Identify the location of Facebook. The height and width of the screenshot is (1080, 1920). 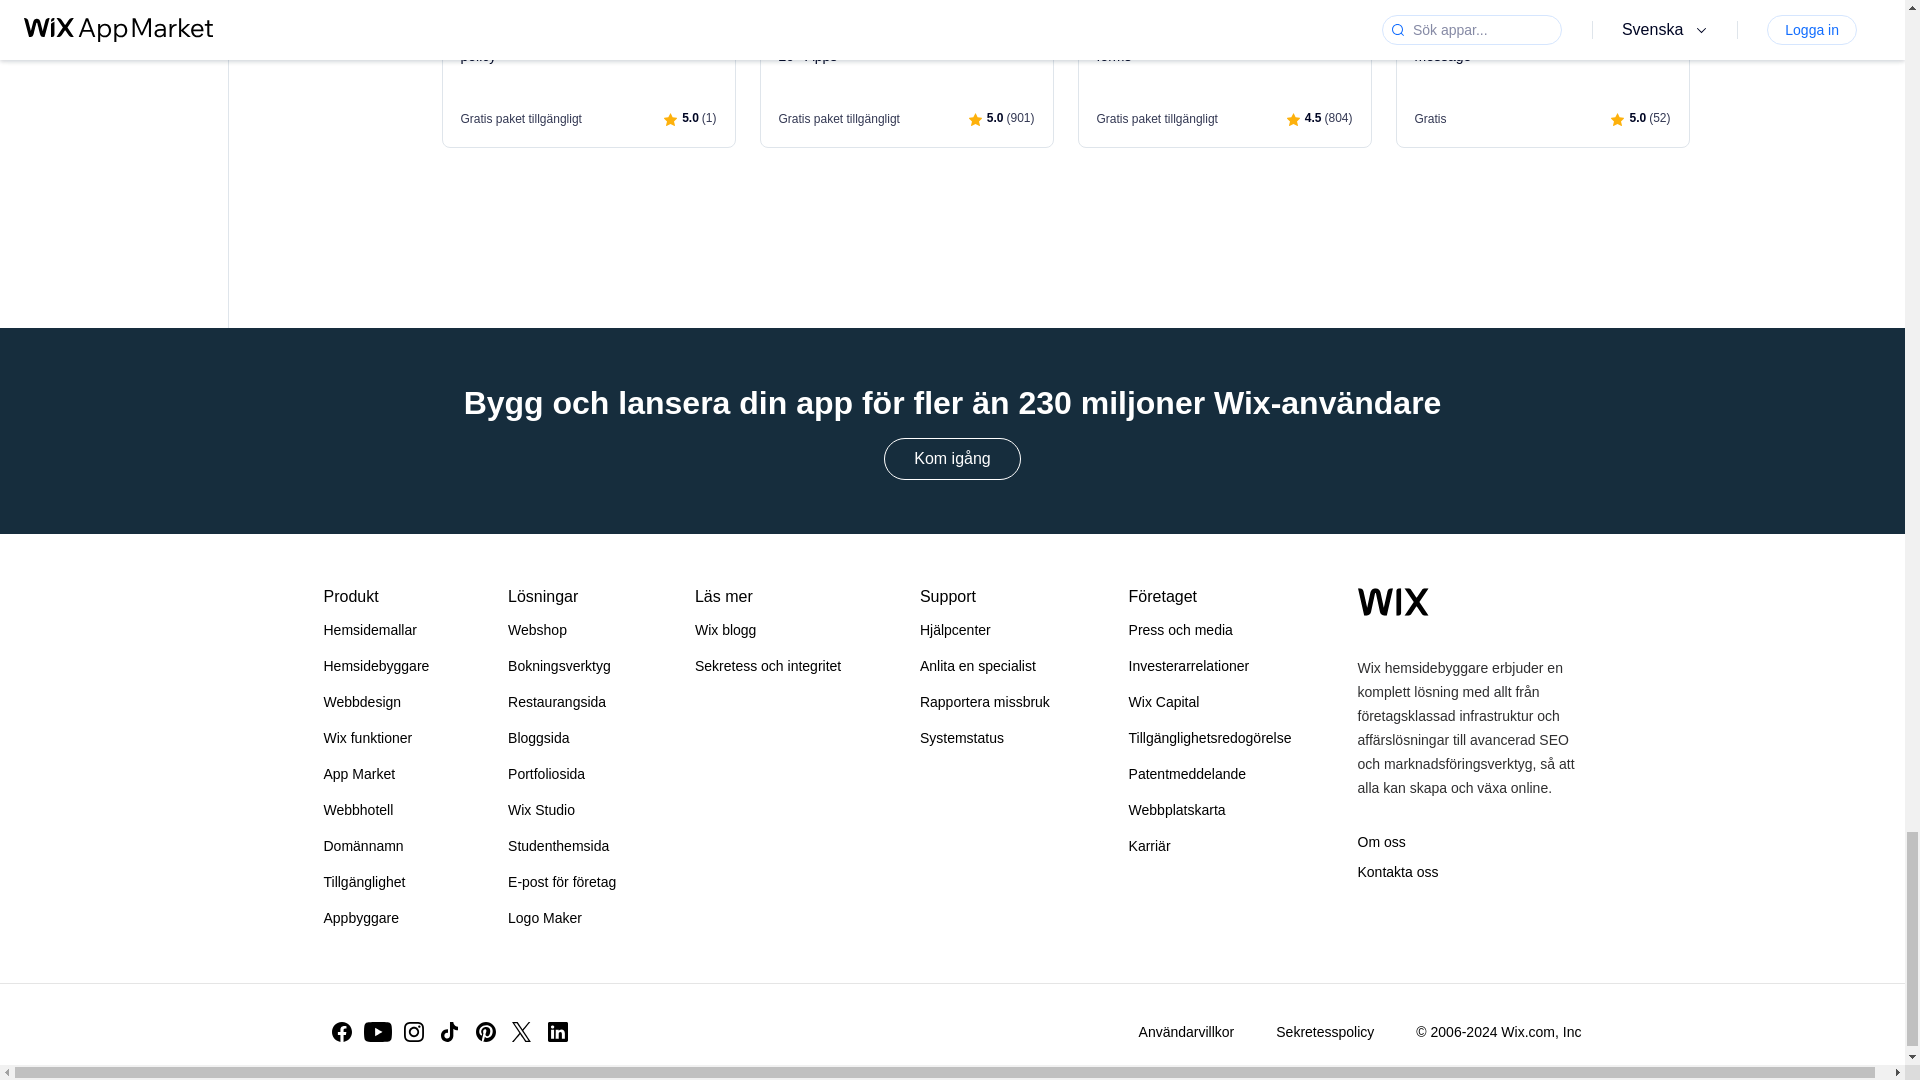
(342, 1032).